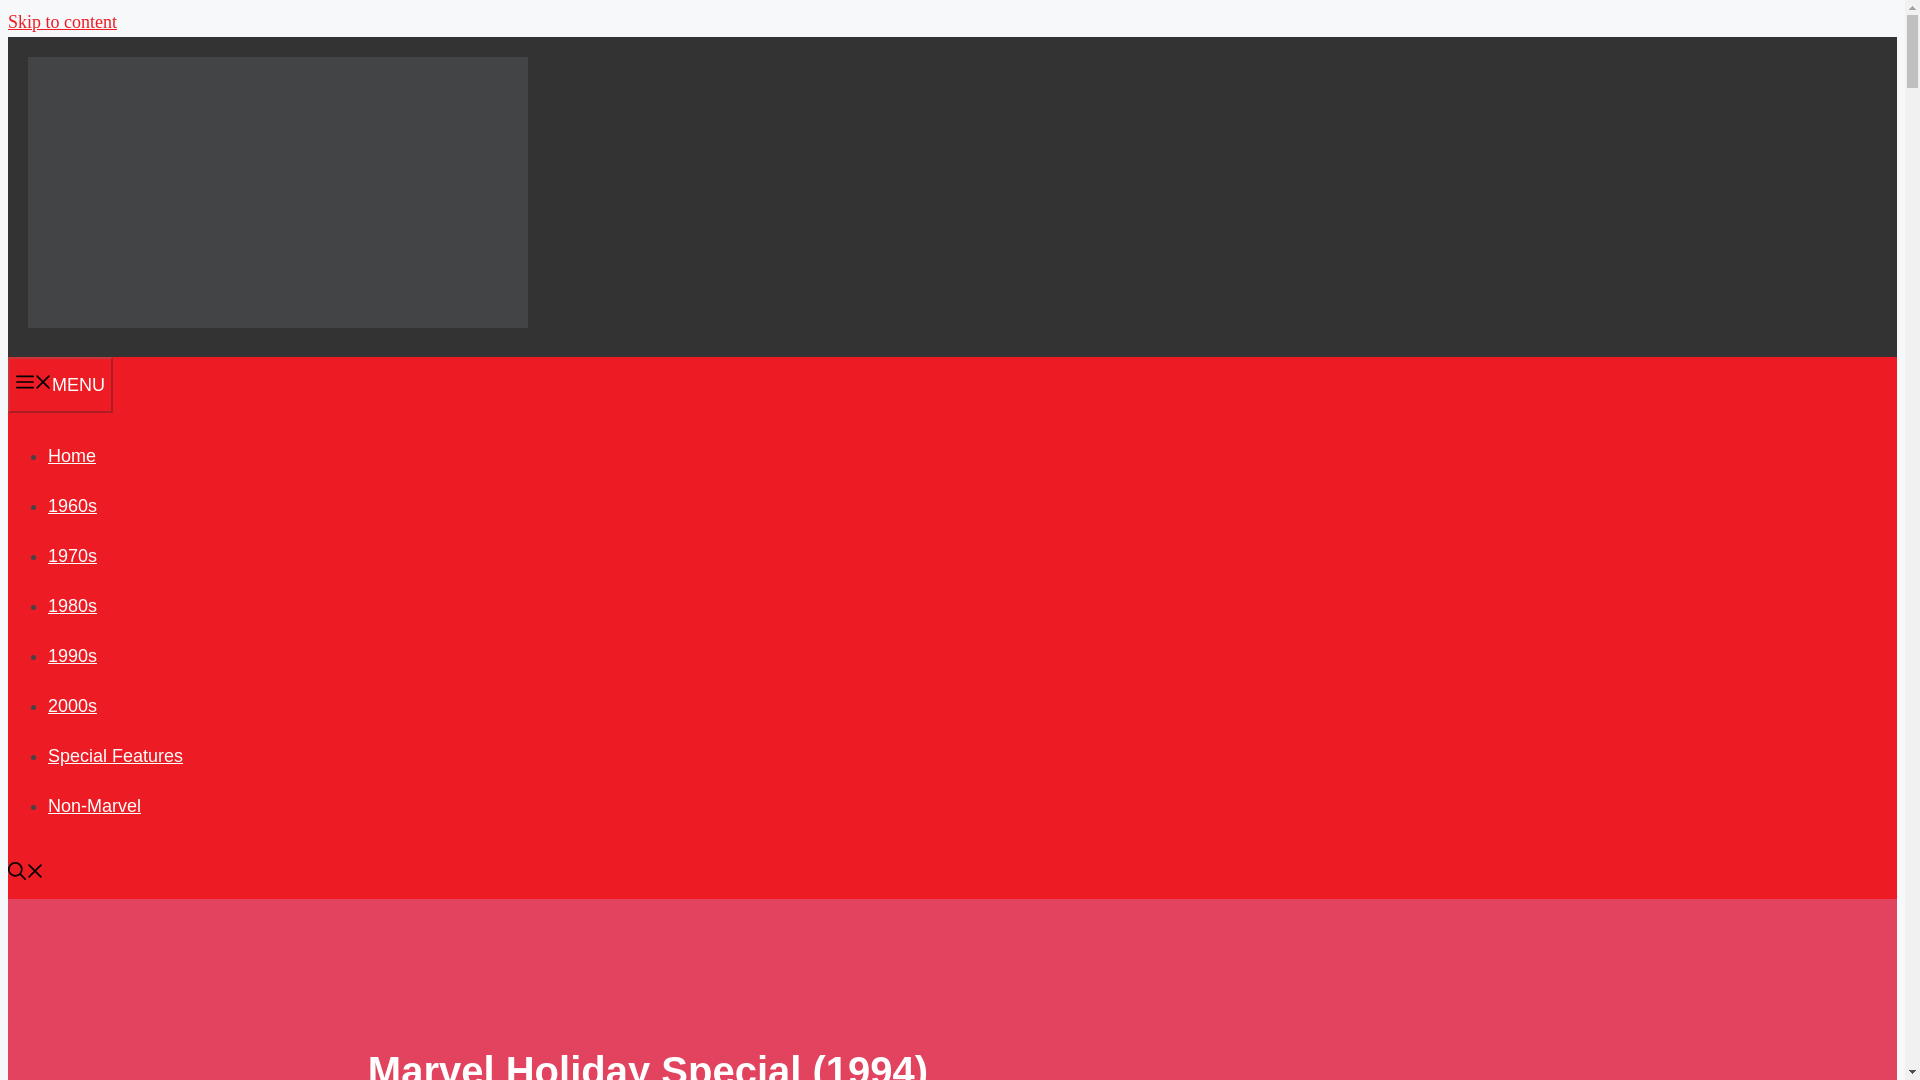  I want to click on Home, so click(72, 456).